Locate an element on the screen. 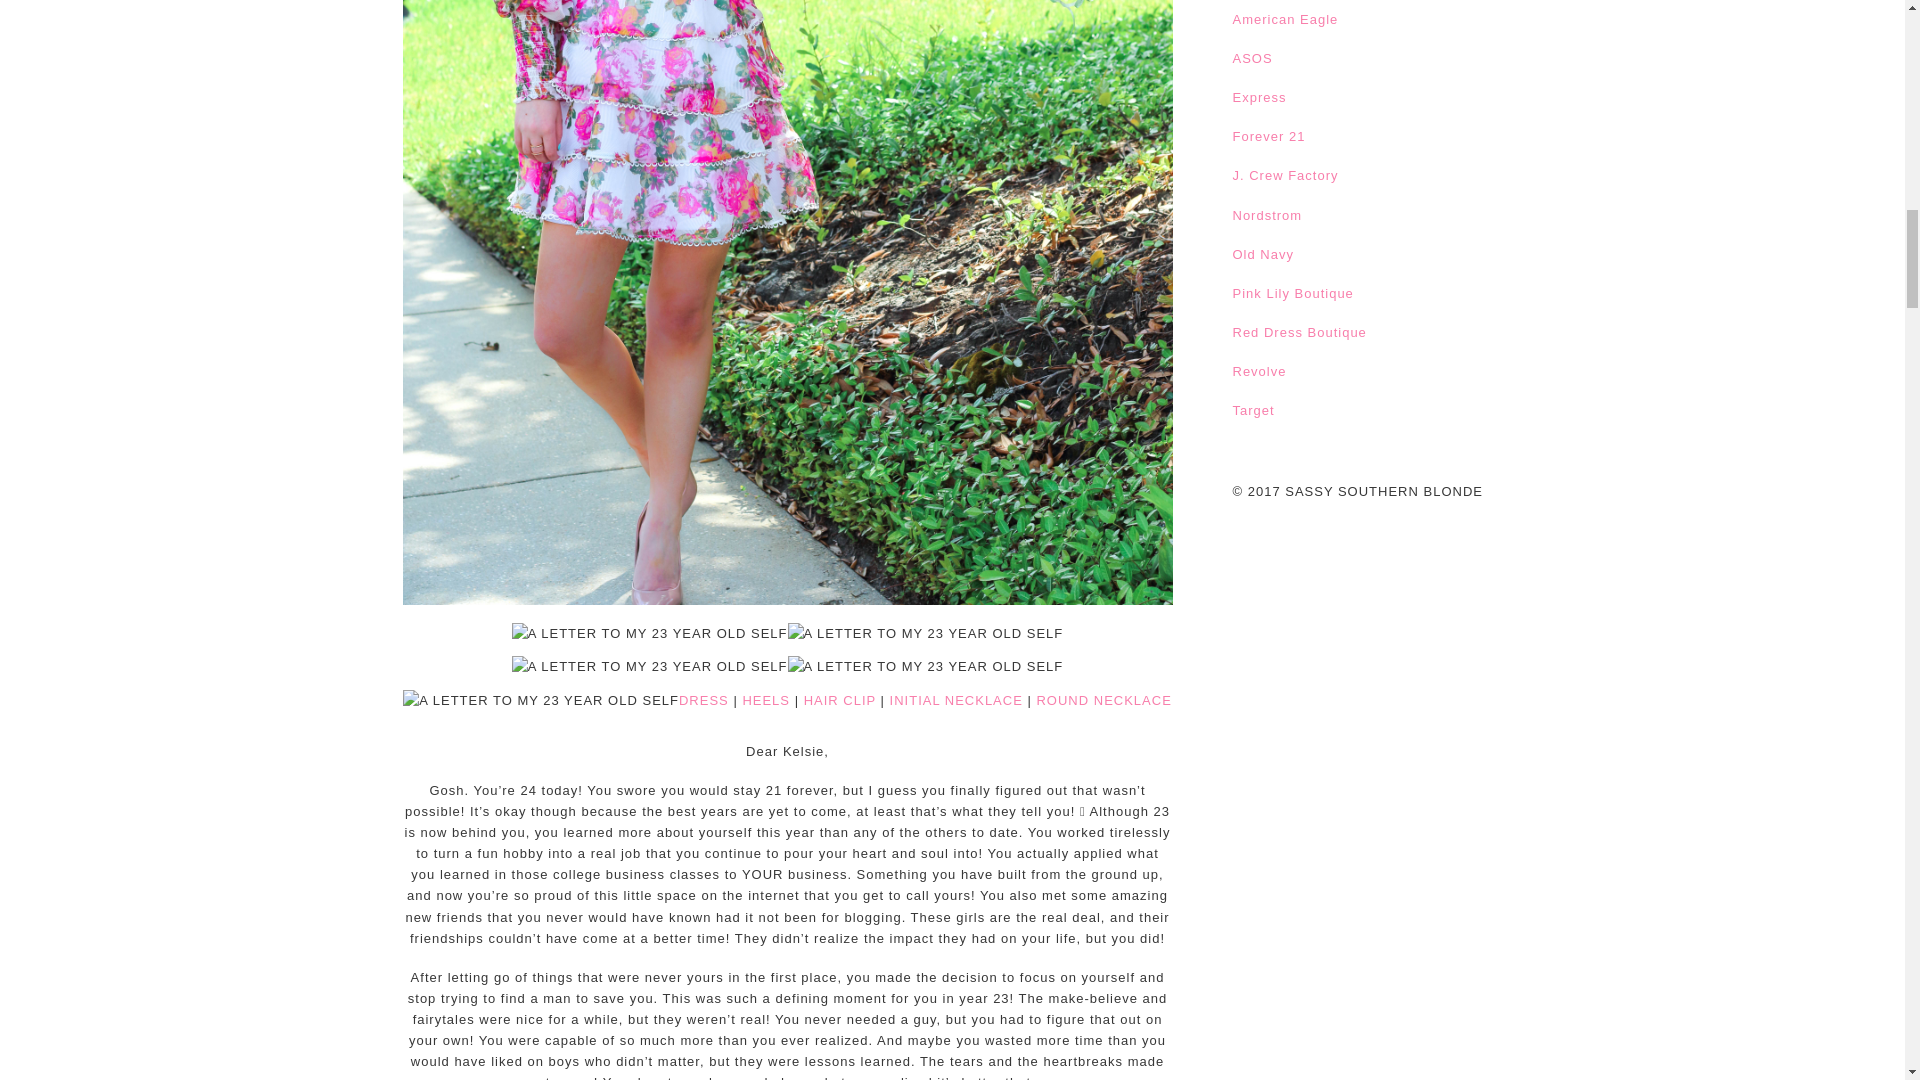 Image resolution: width=1920 pixels, height=1080 pixels. DRESS is located at coordinates (704, 700).